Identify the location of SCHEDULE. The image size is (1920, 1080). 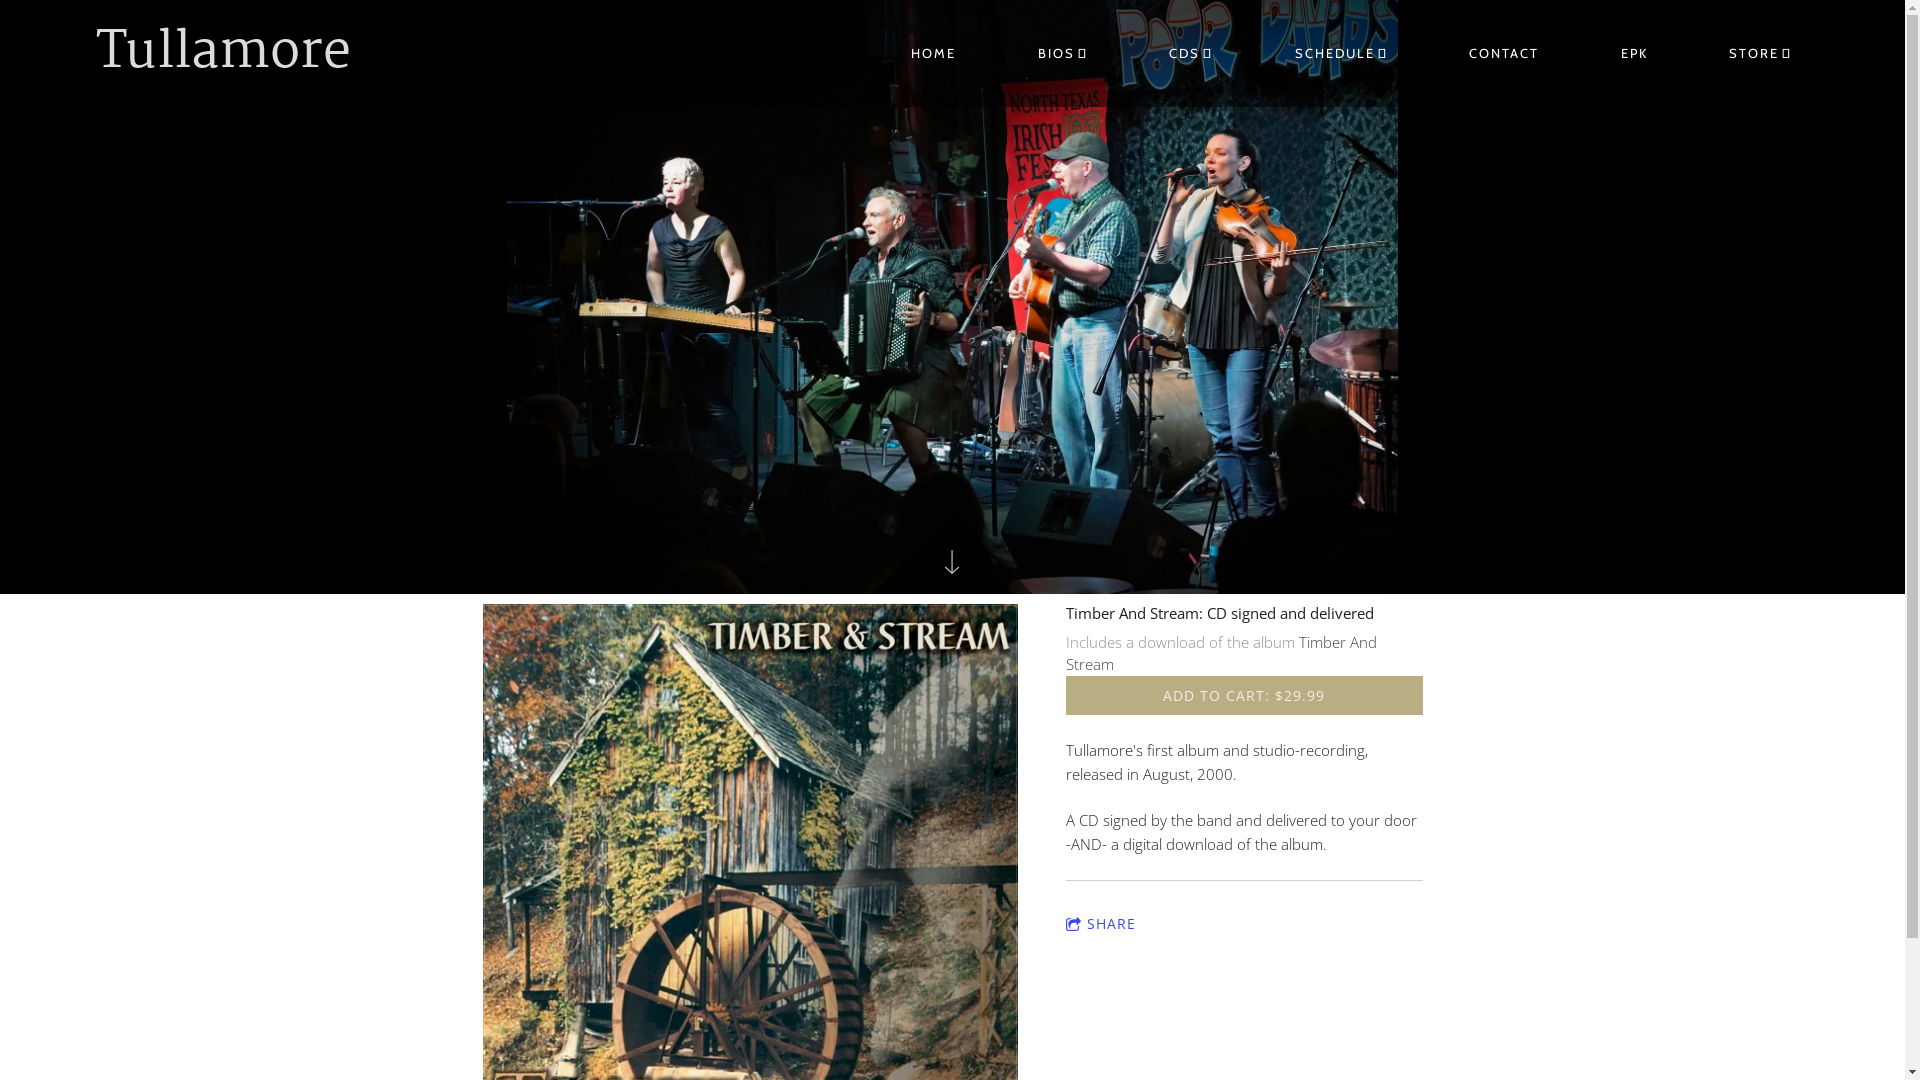
(1341, 54).